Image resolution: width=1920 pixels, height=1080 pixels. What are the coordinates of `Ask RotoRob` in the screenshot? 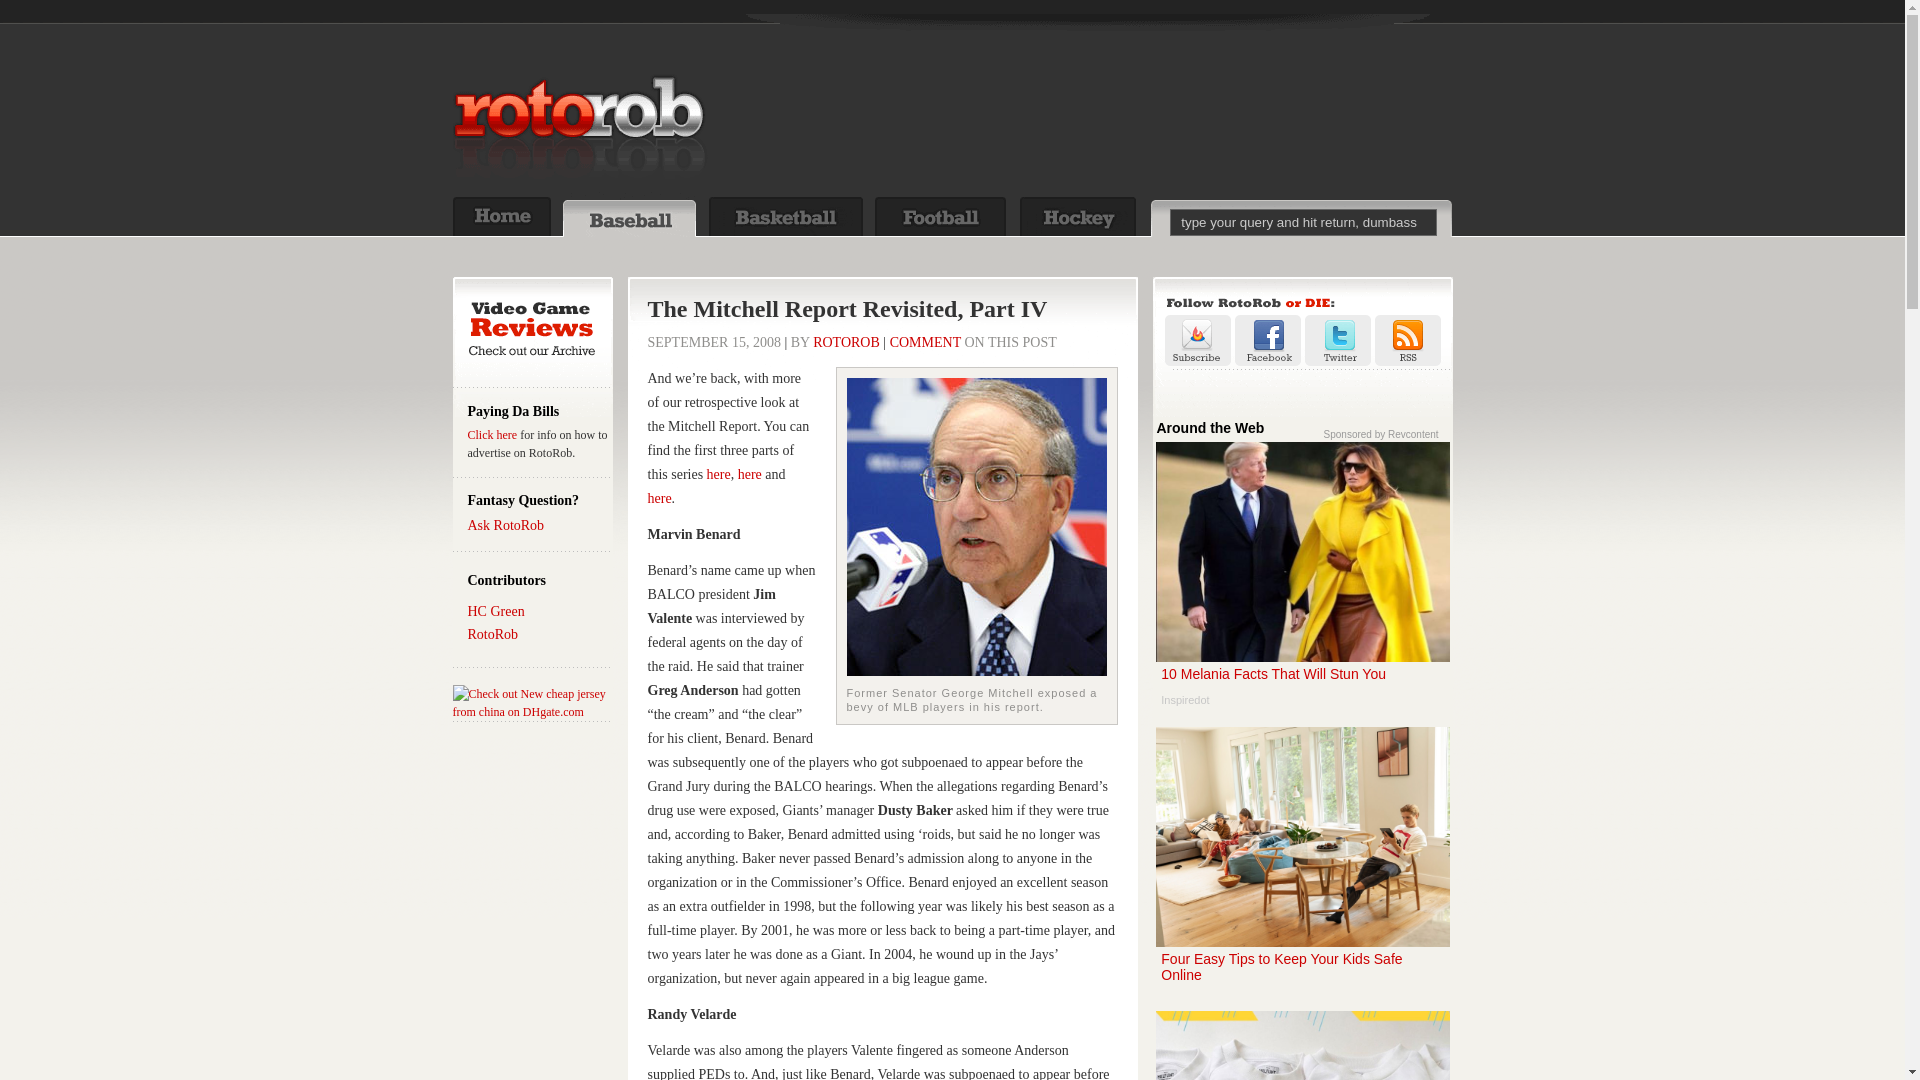 It's located at (506, 526).